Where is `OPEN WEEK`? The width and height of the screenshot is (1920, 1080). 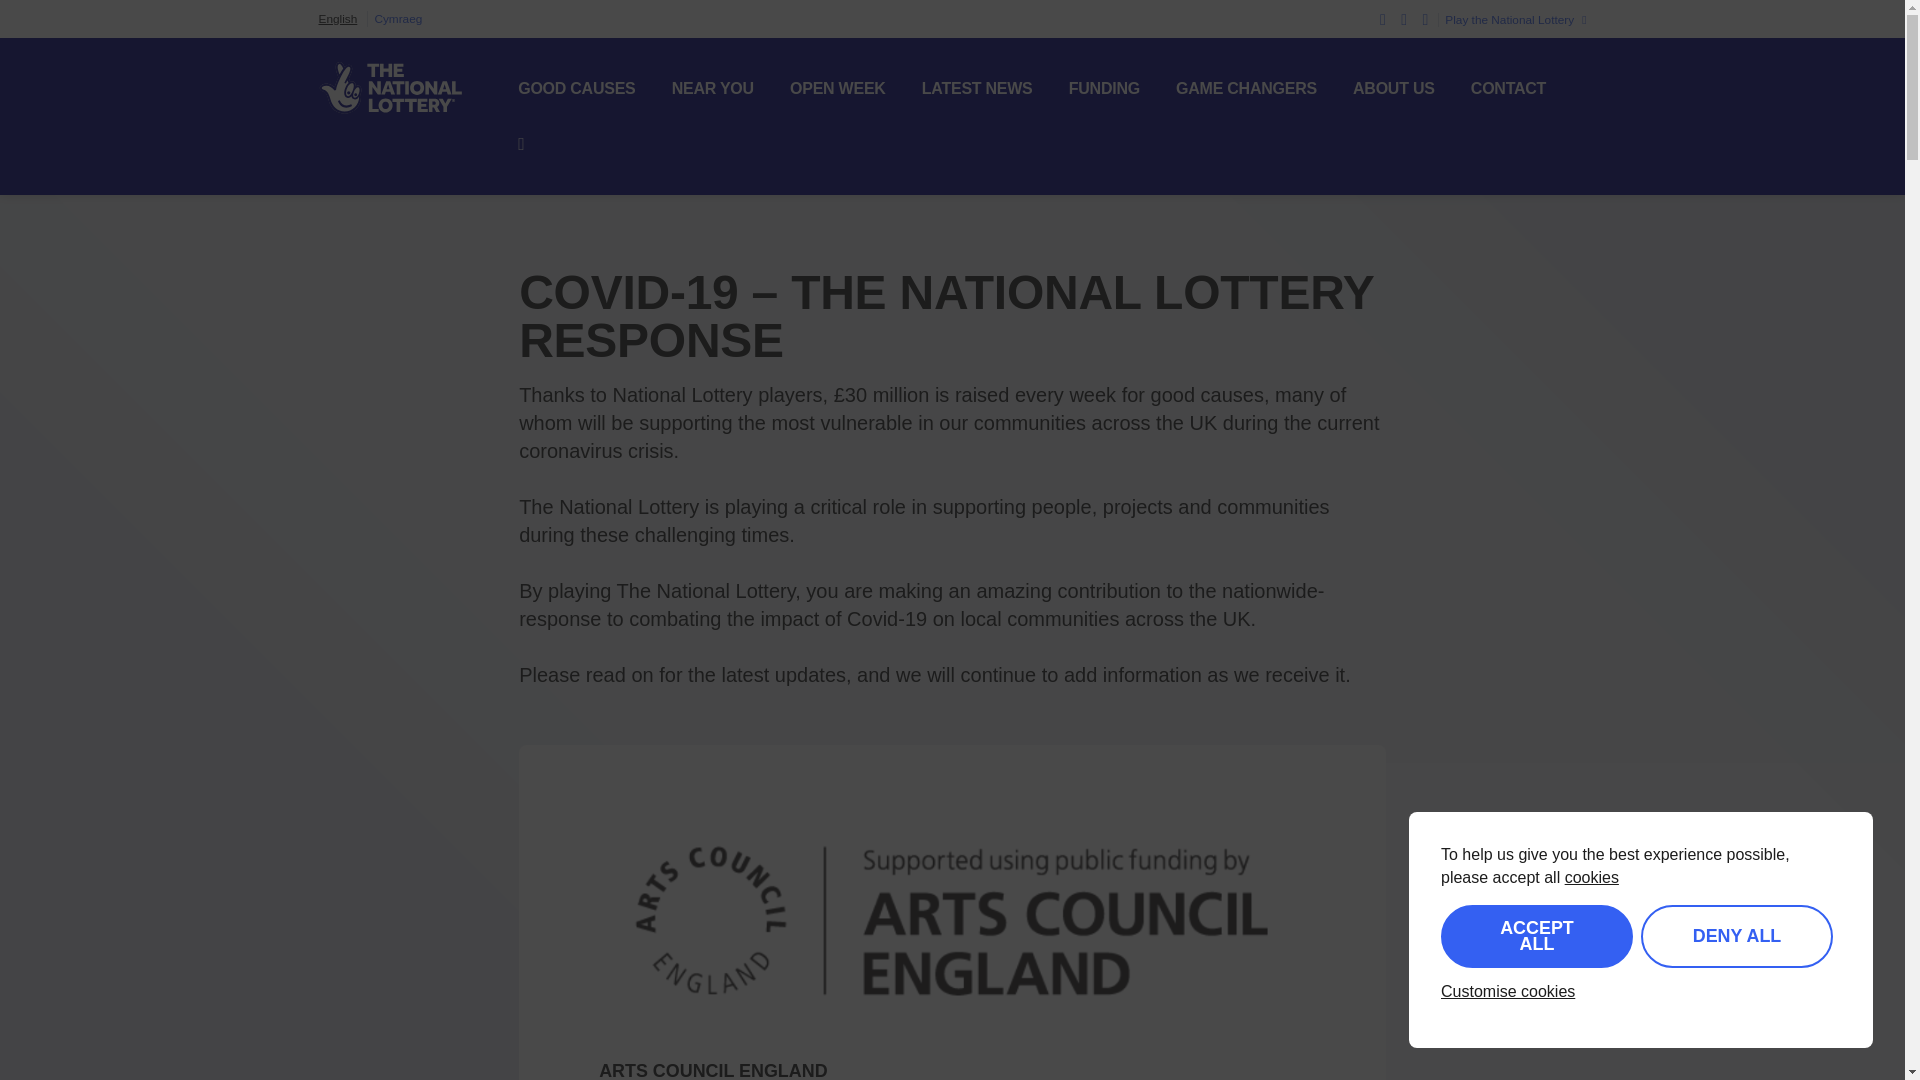
OPEN WEEK is located at coordinates (837, 88).